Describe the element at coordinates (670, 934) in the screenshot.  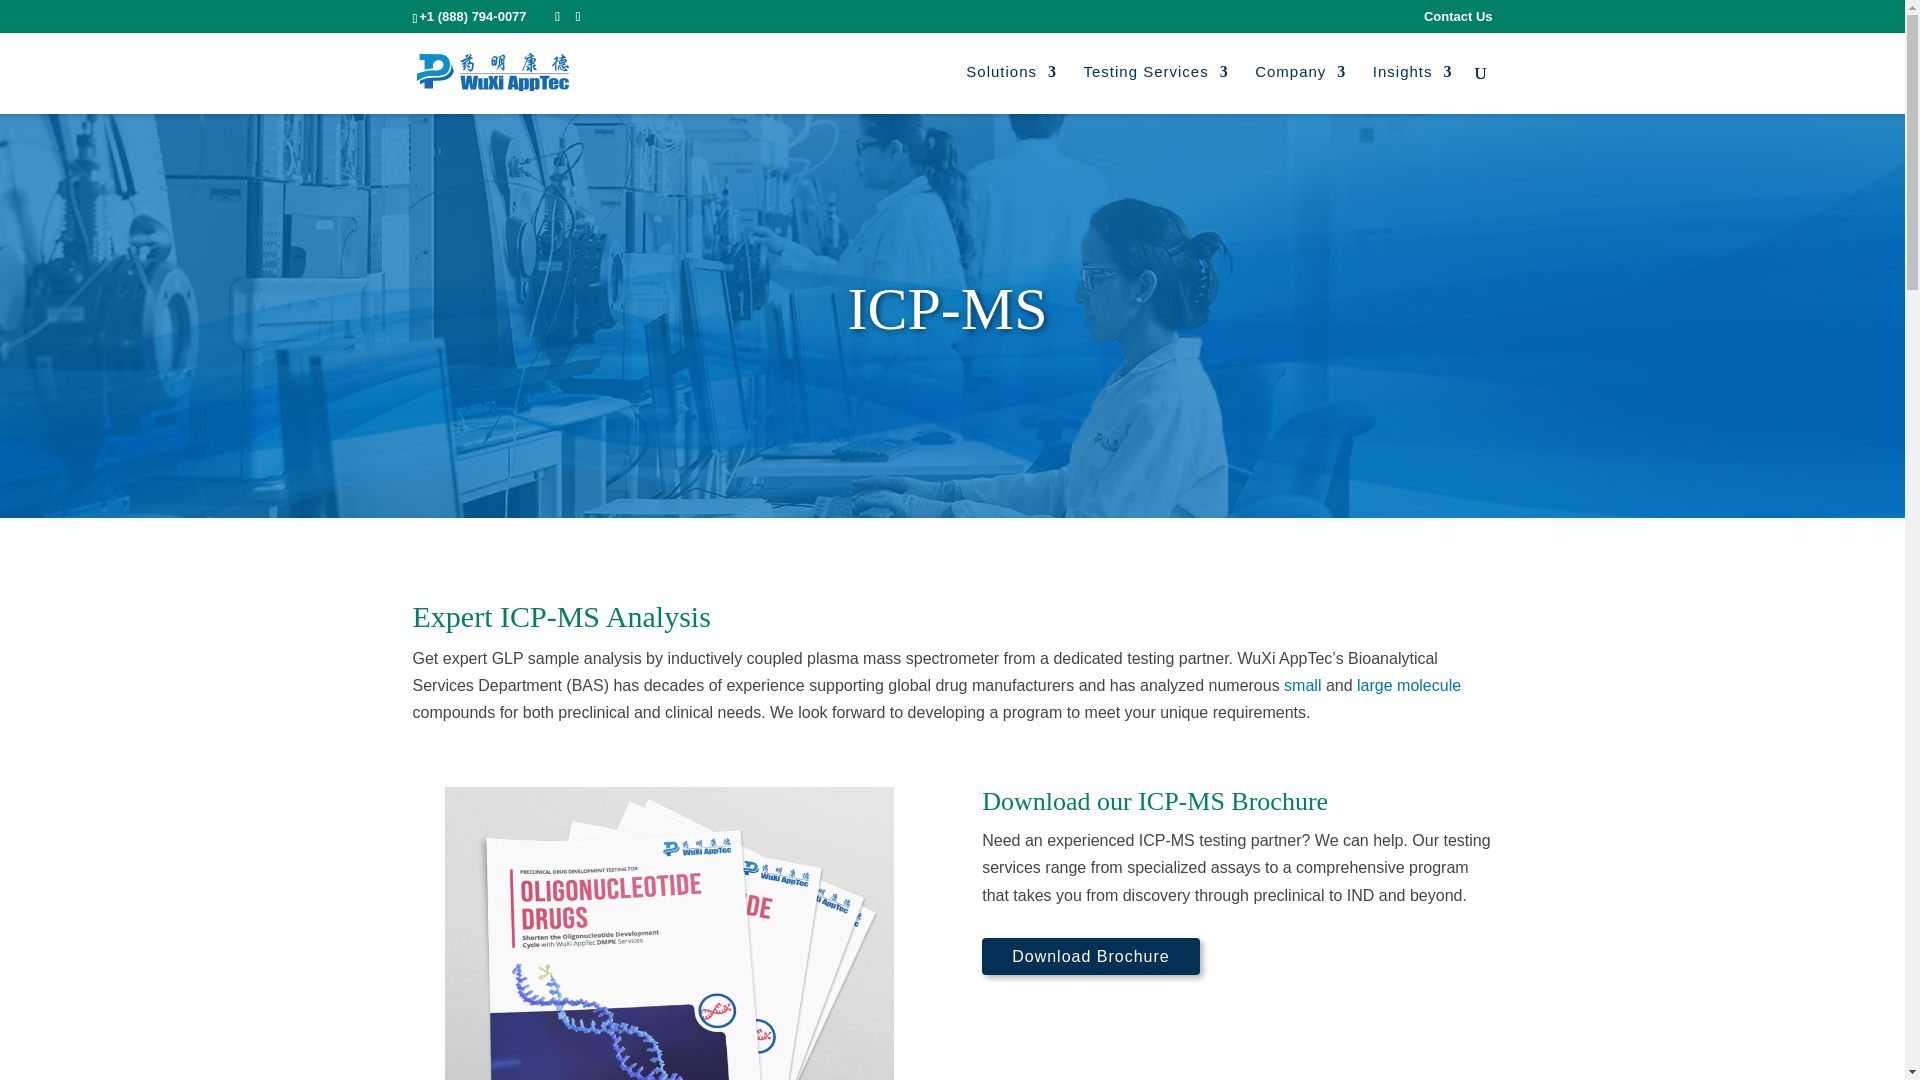
I see `Oligo Brochure` at that location.